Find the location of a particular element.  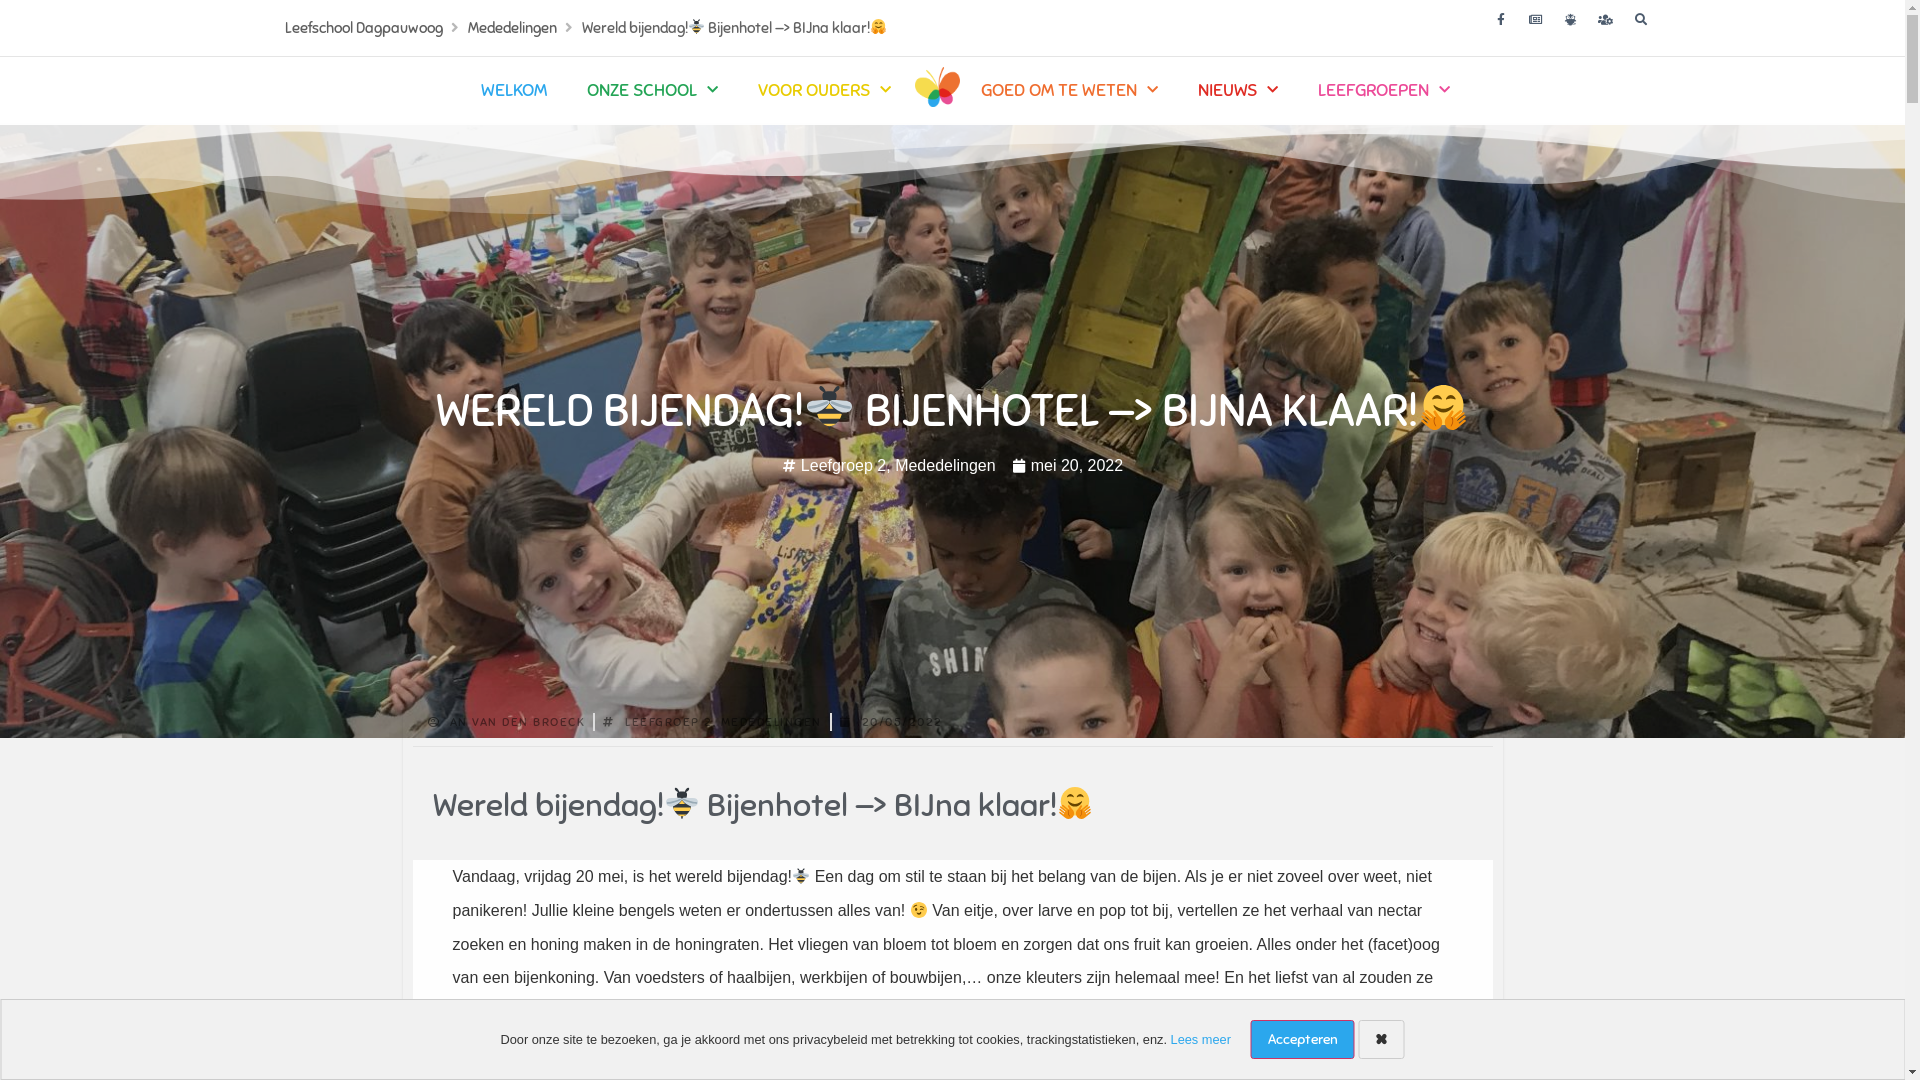

Logo-illustrator-1.png is located at coordinates (937, 87).